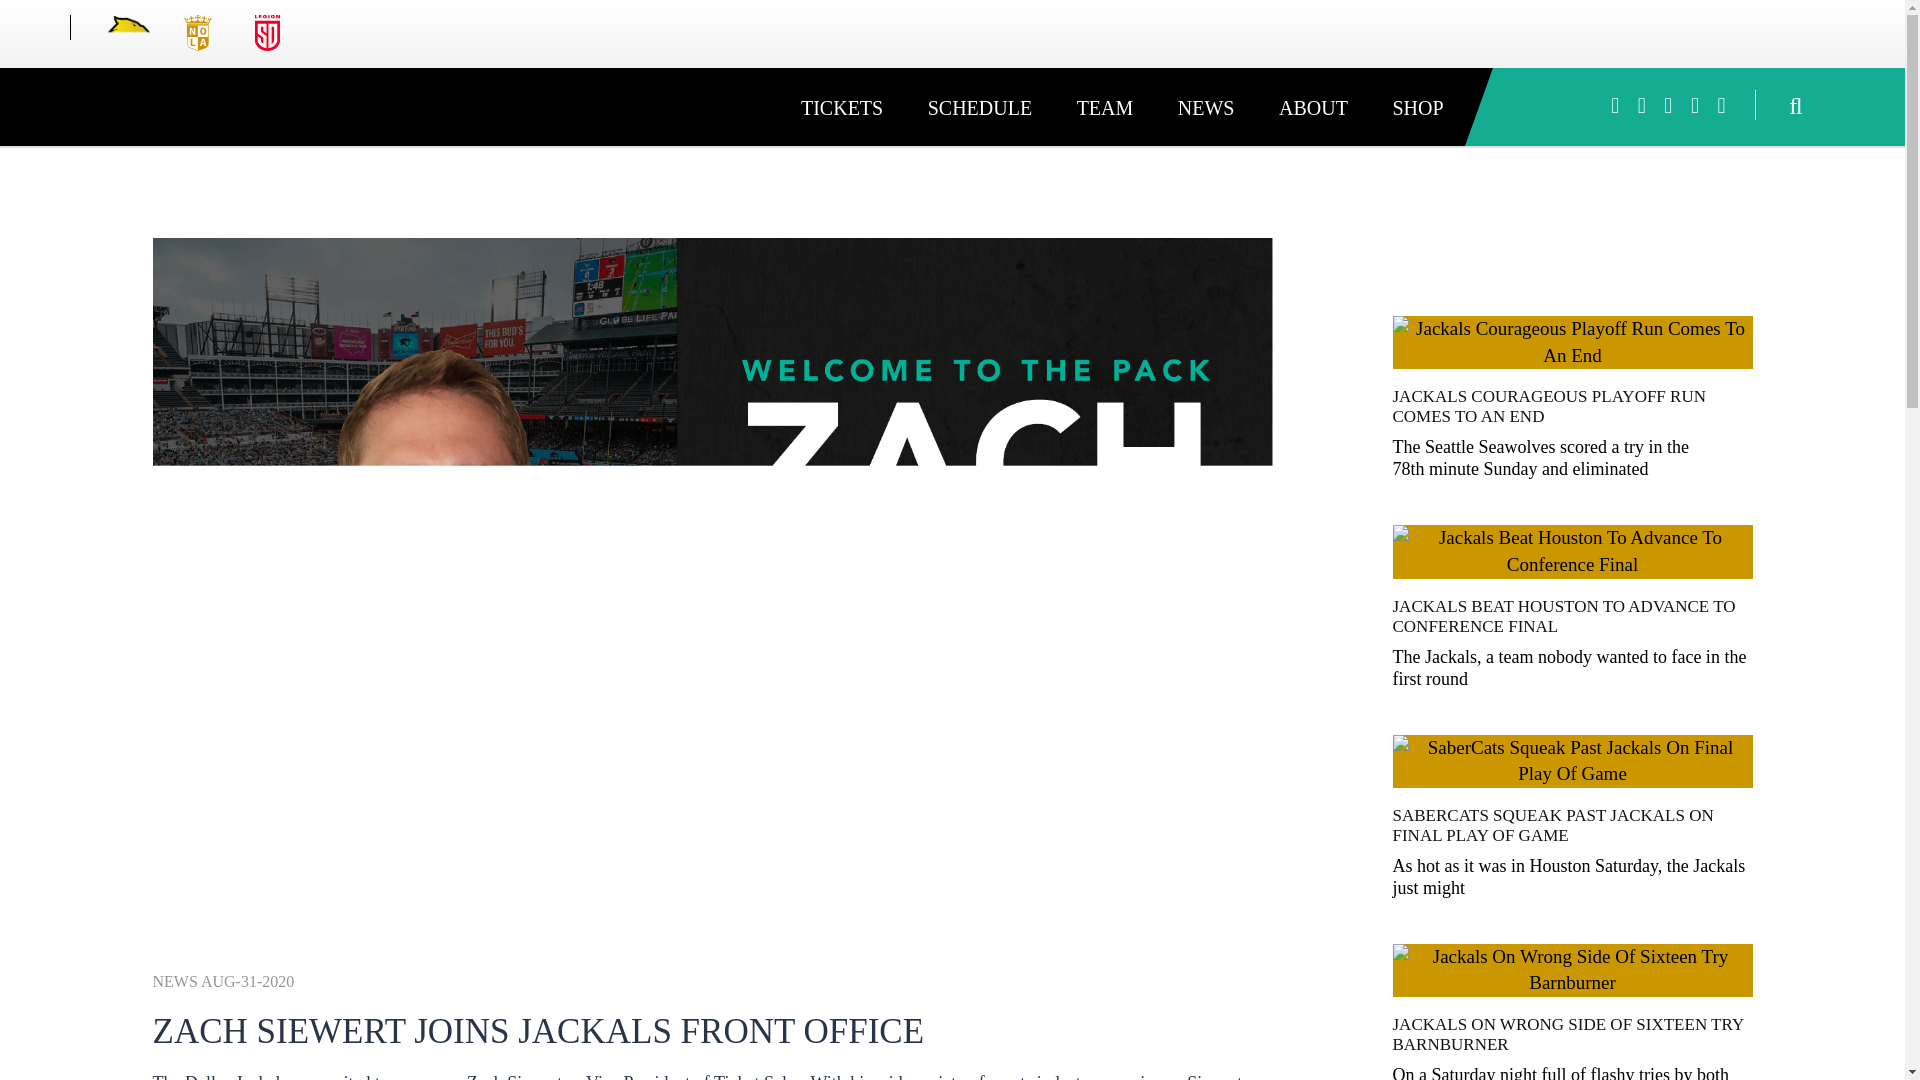 This screenshot has height=1080, width=1920. Describe the element at coordinates (1313, 108) in the screenshot. I see `ABOUT` at that location.